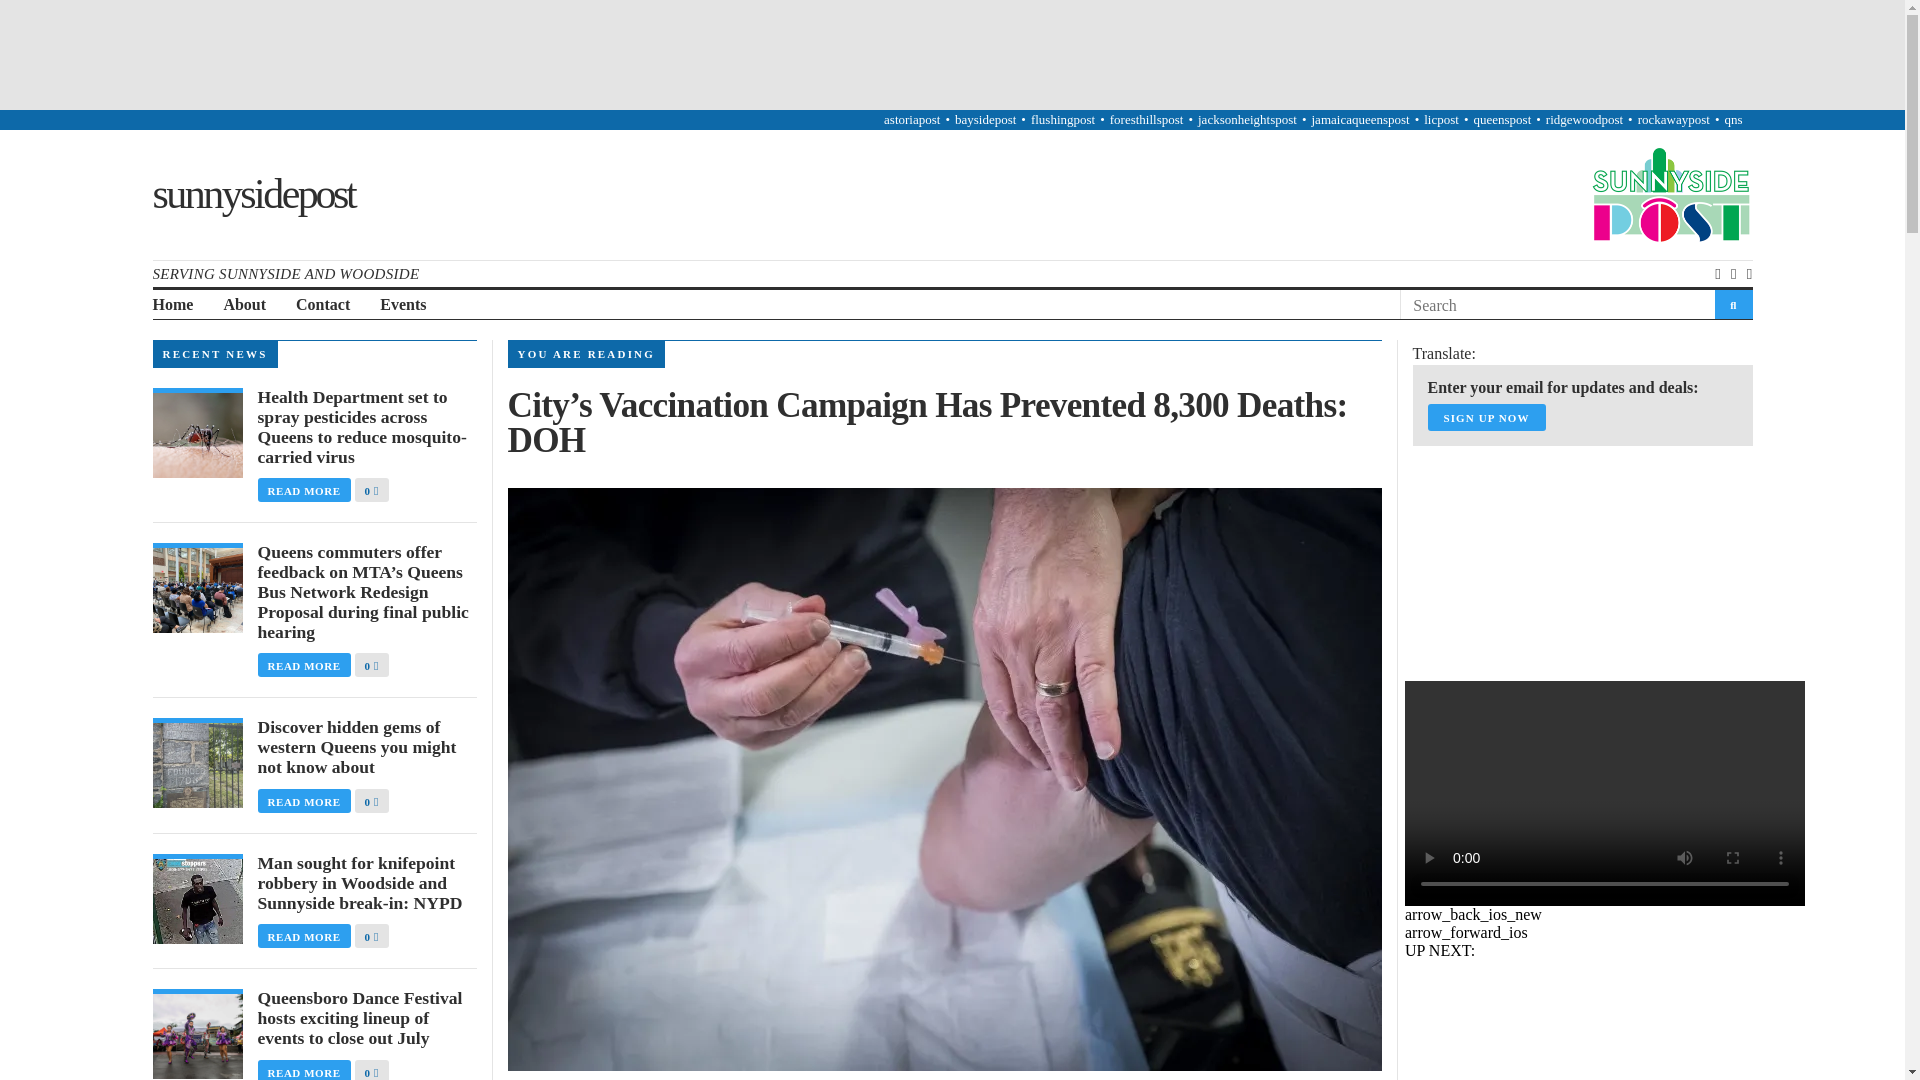  What do you see at coordinates (172, 305) in the screenshot?
I see `Home` at bounding box center [172, 305].